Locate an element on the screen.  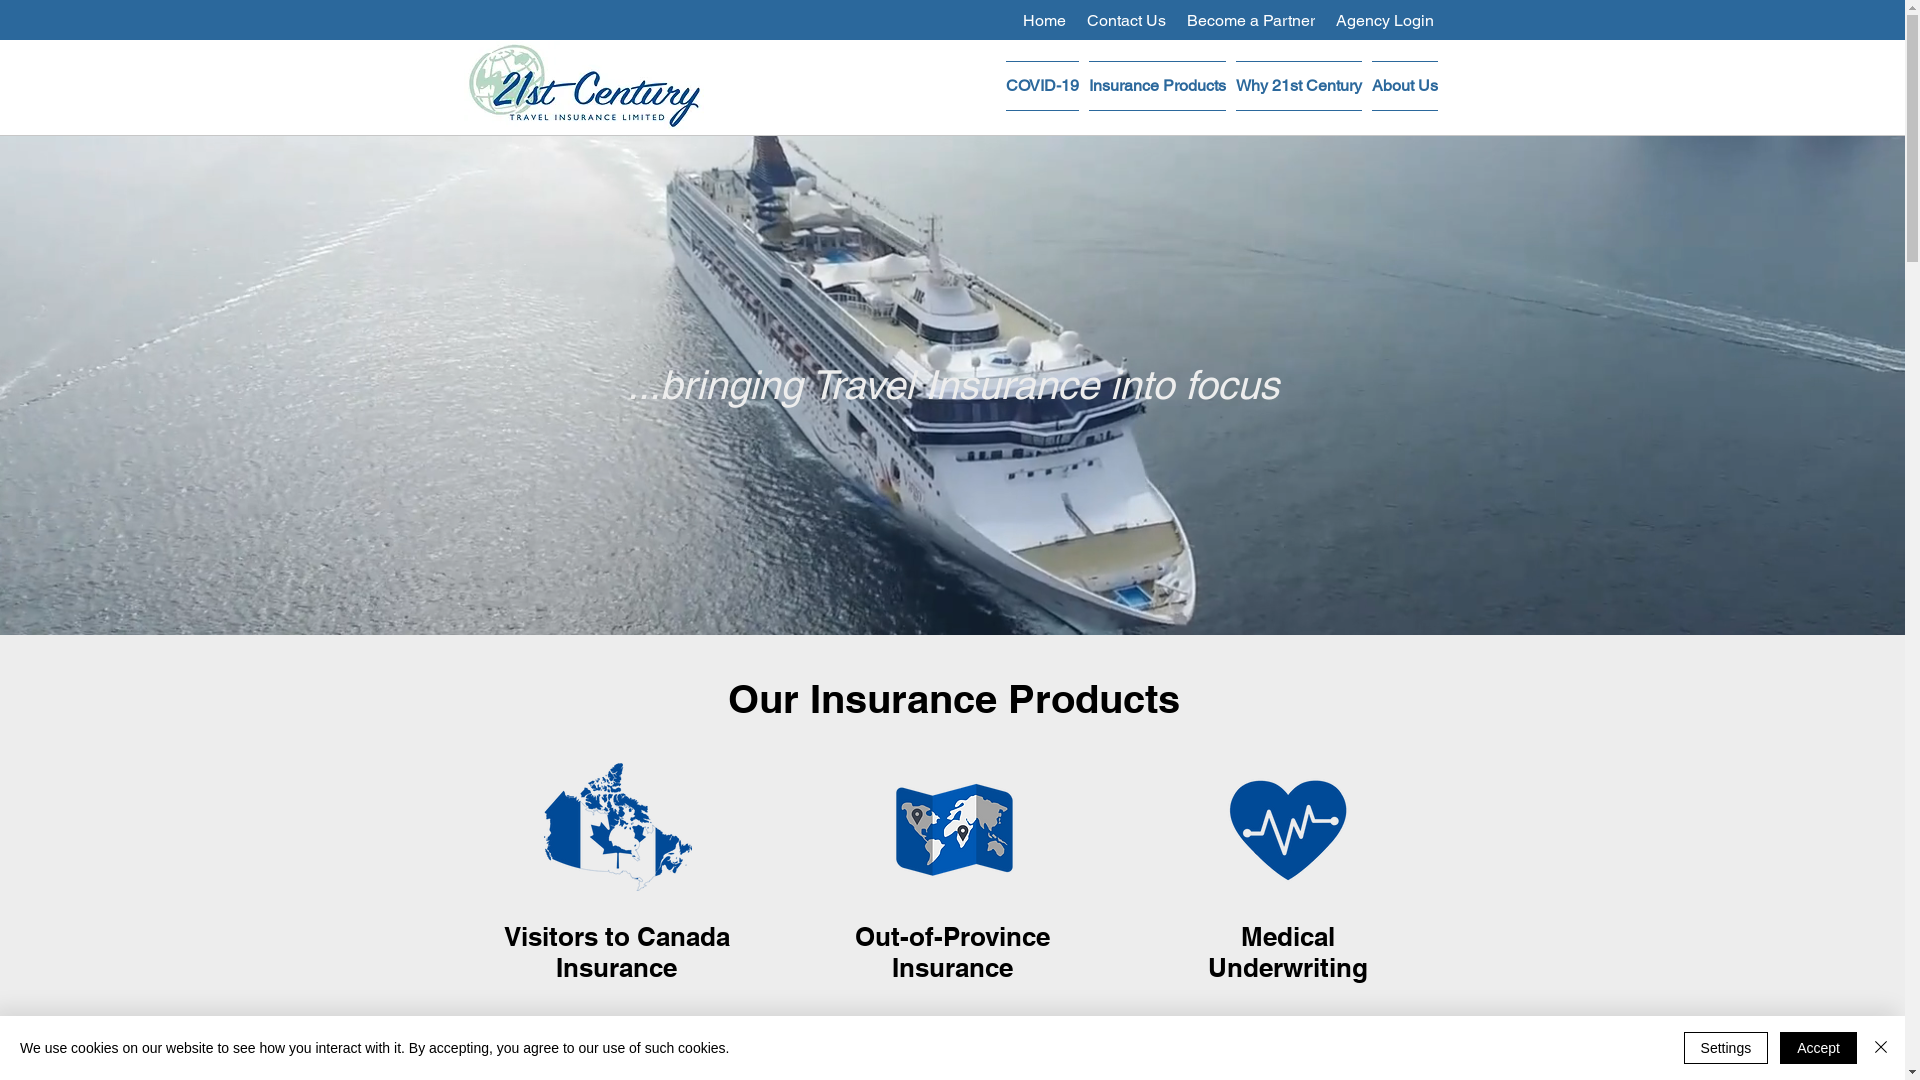
Agency Login is located at coordinates (1384, 20).